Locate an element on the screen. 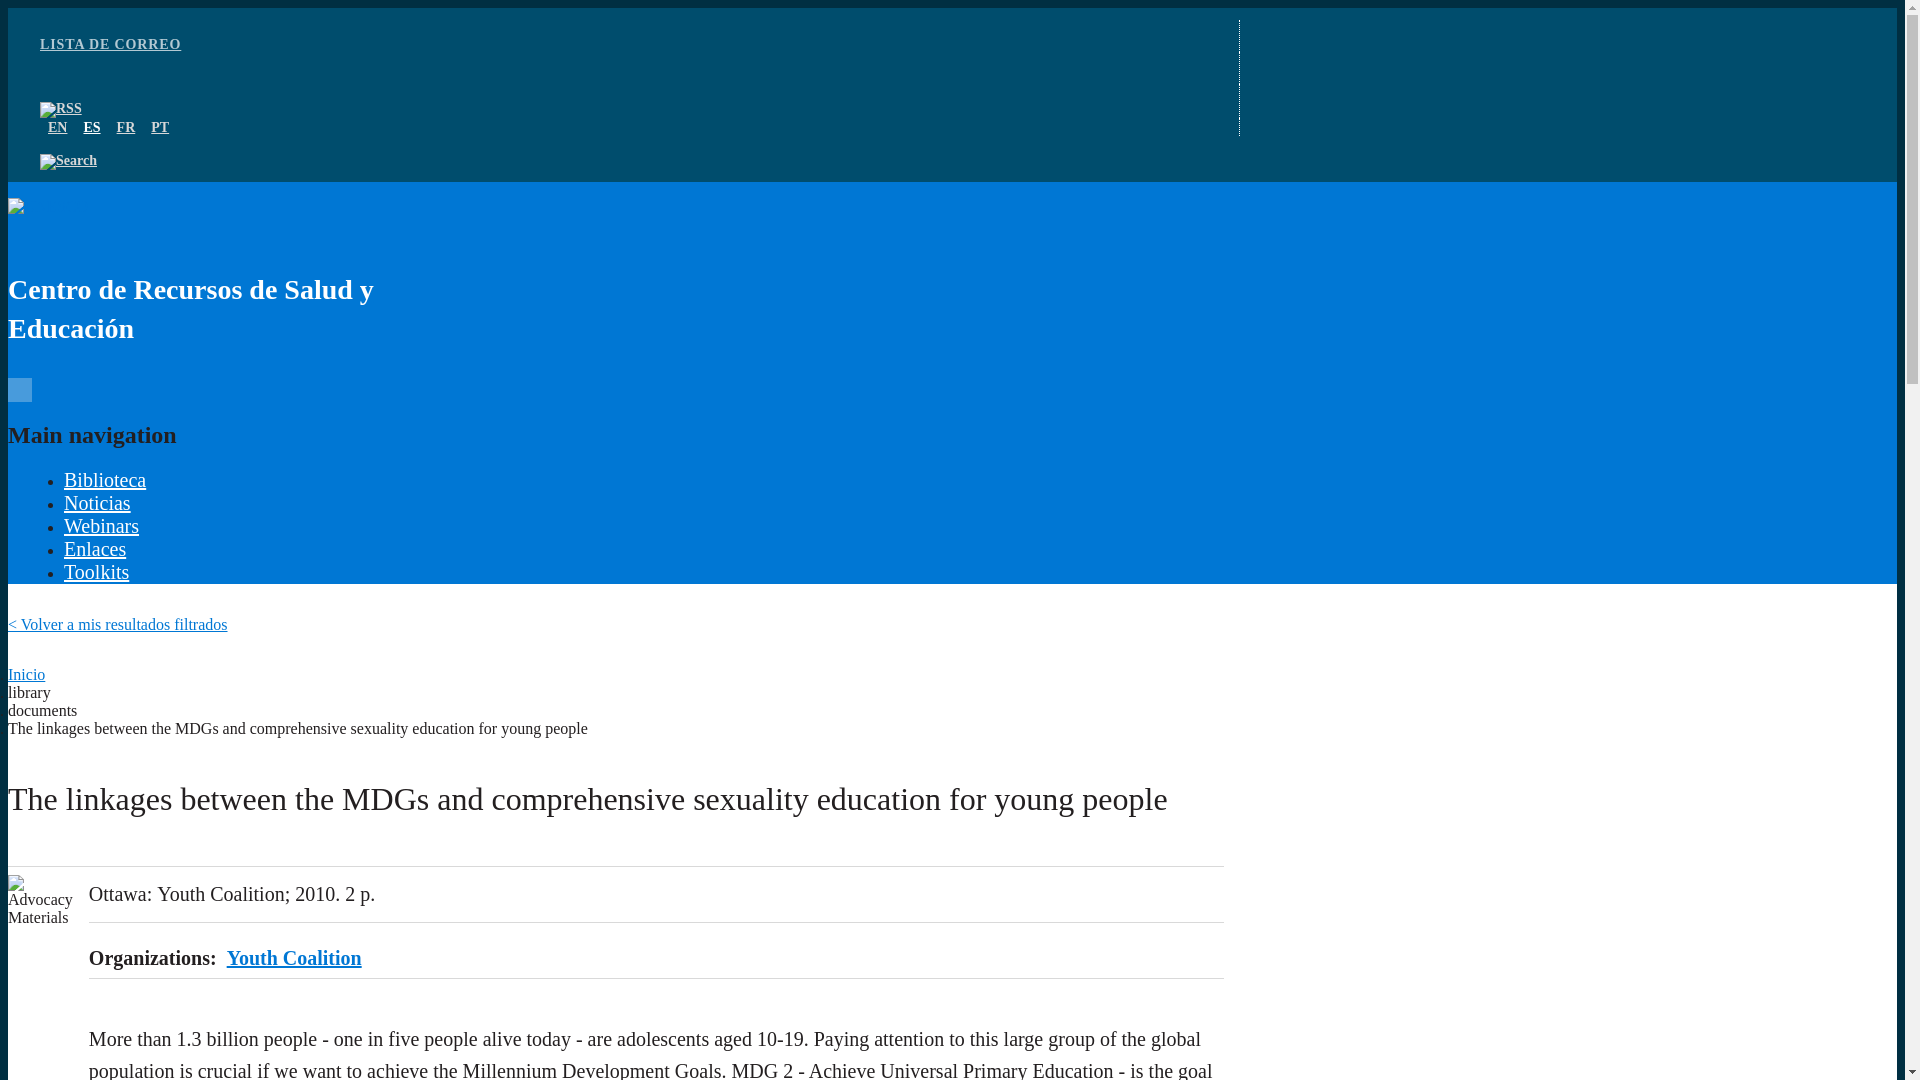 This screenshot has height=1080, width=1920. ES is located at coordinates (90, 127).